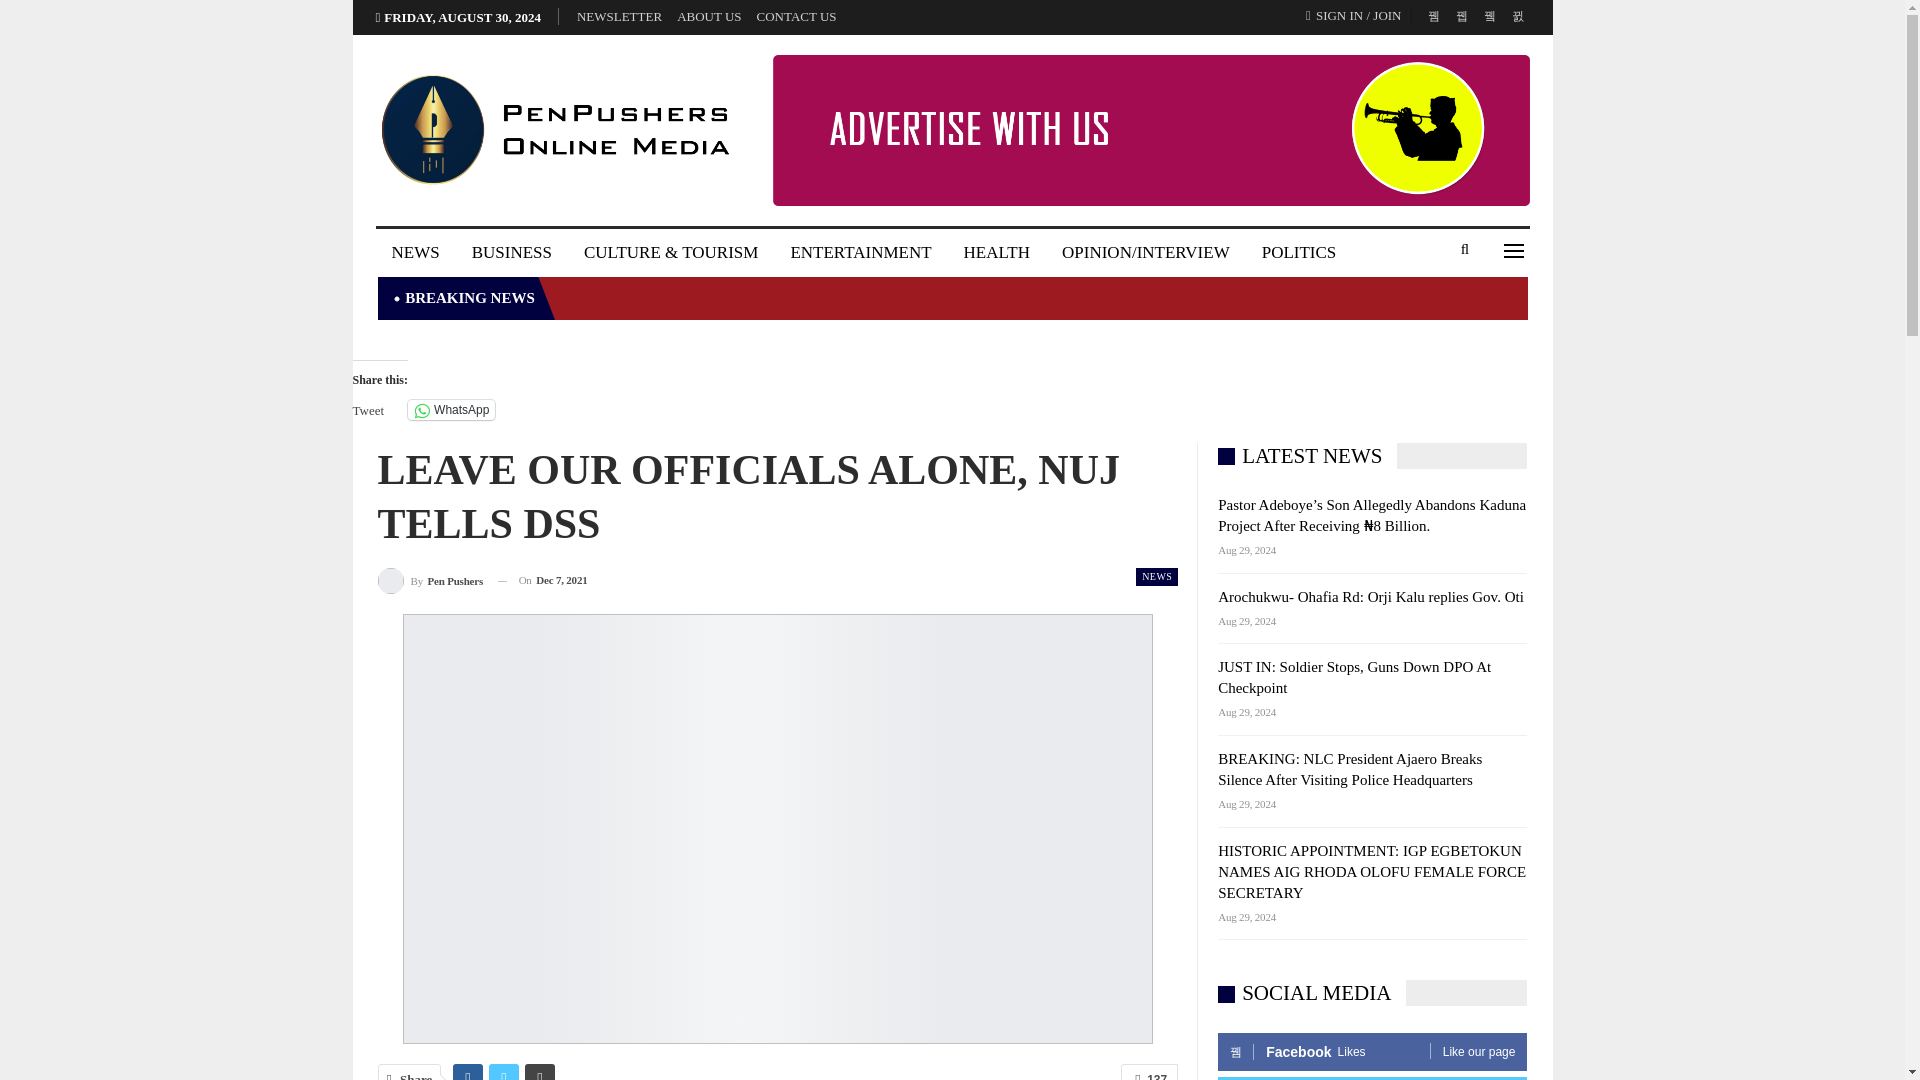 The image size is (1920, 1080). Describe the element at coordinates (1300, 252) in the screenshot. I see `POLITICS` at that location.